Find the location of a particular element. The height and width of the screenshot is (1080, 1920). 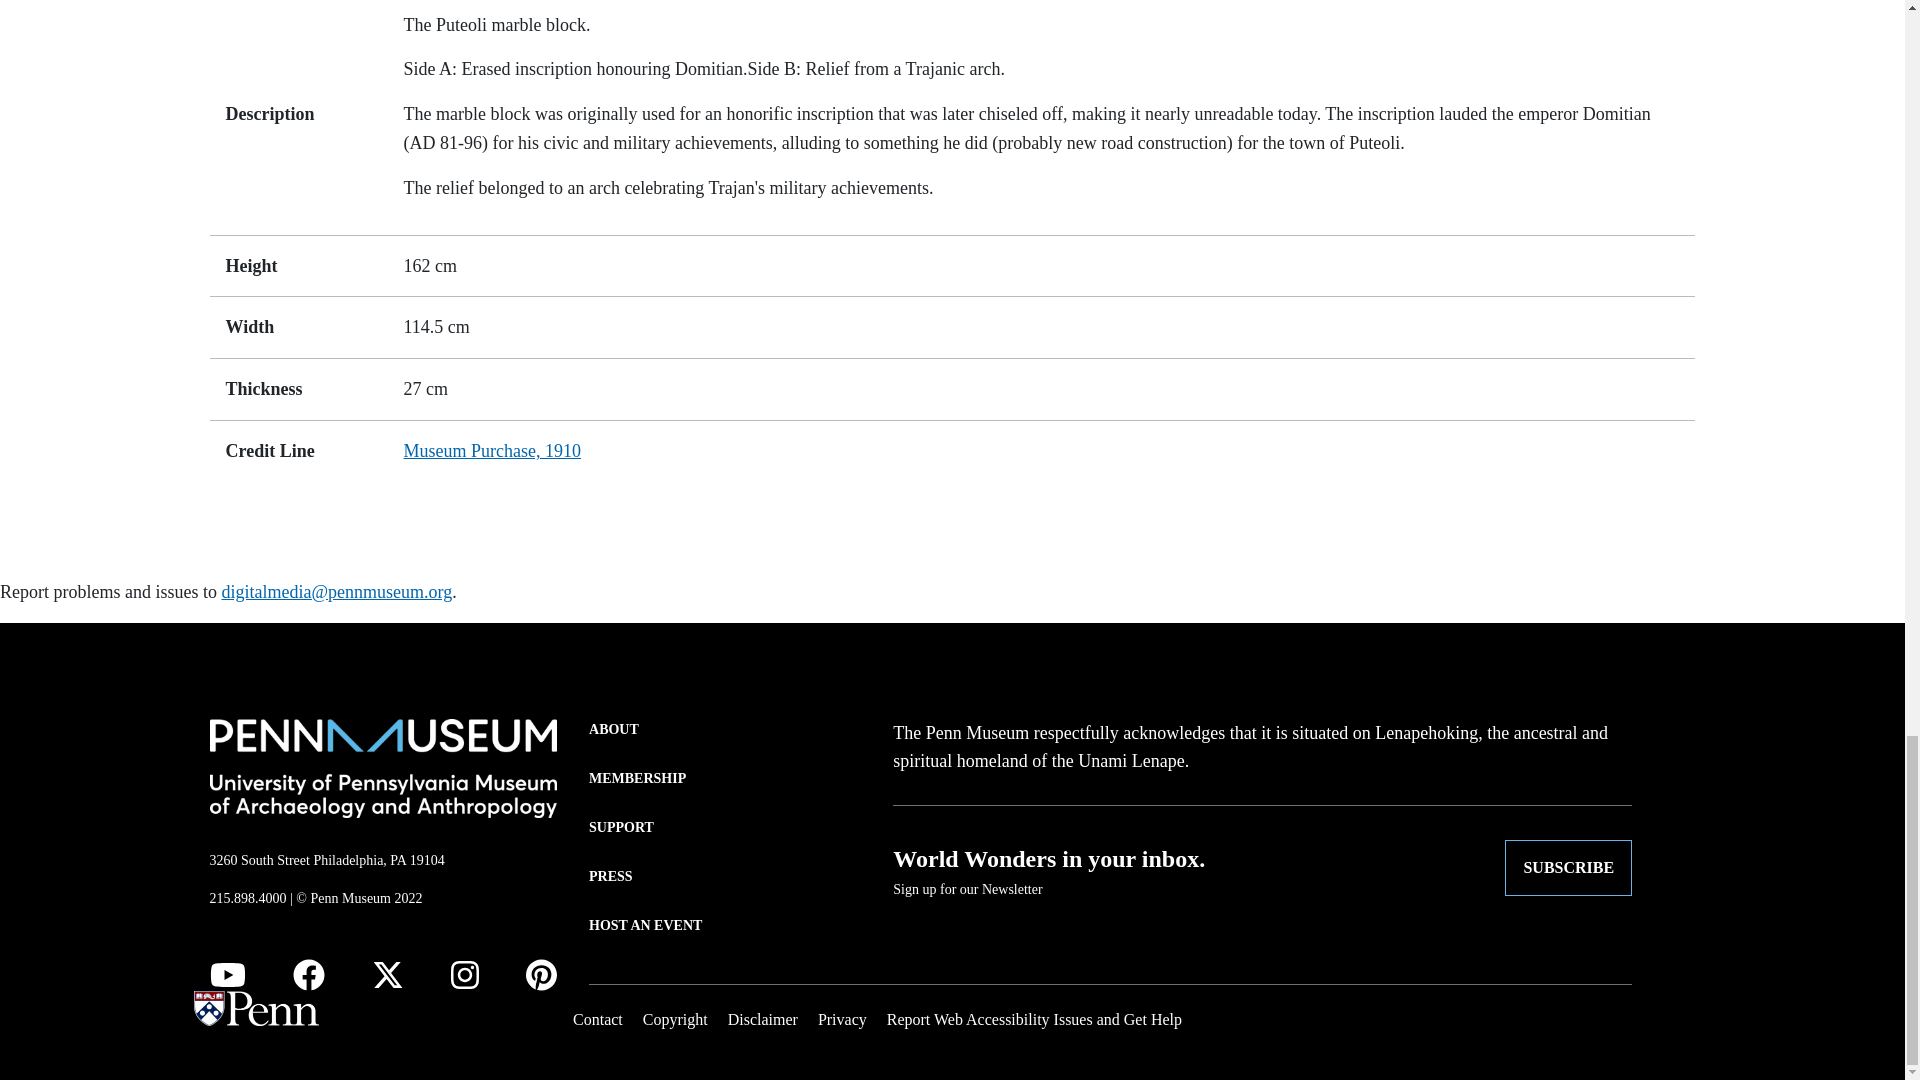

Copyright is located at coordinates (676, 1019).